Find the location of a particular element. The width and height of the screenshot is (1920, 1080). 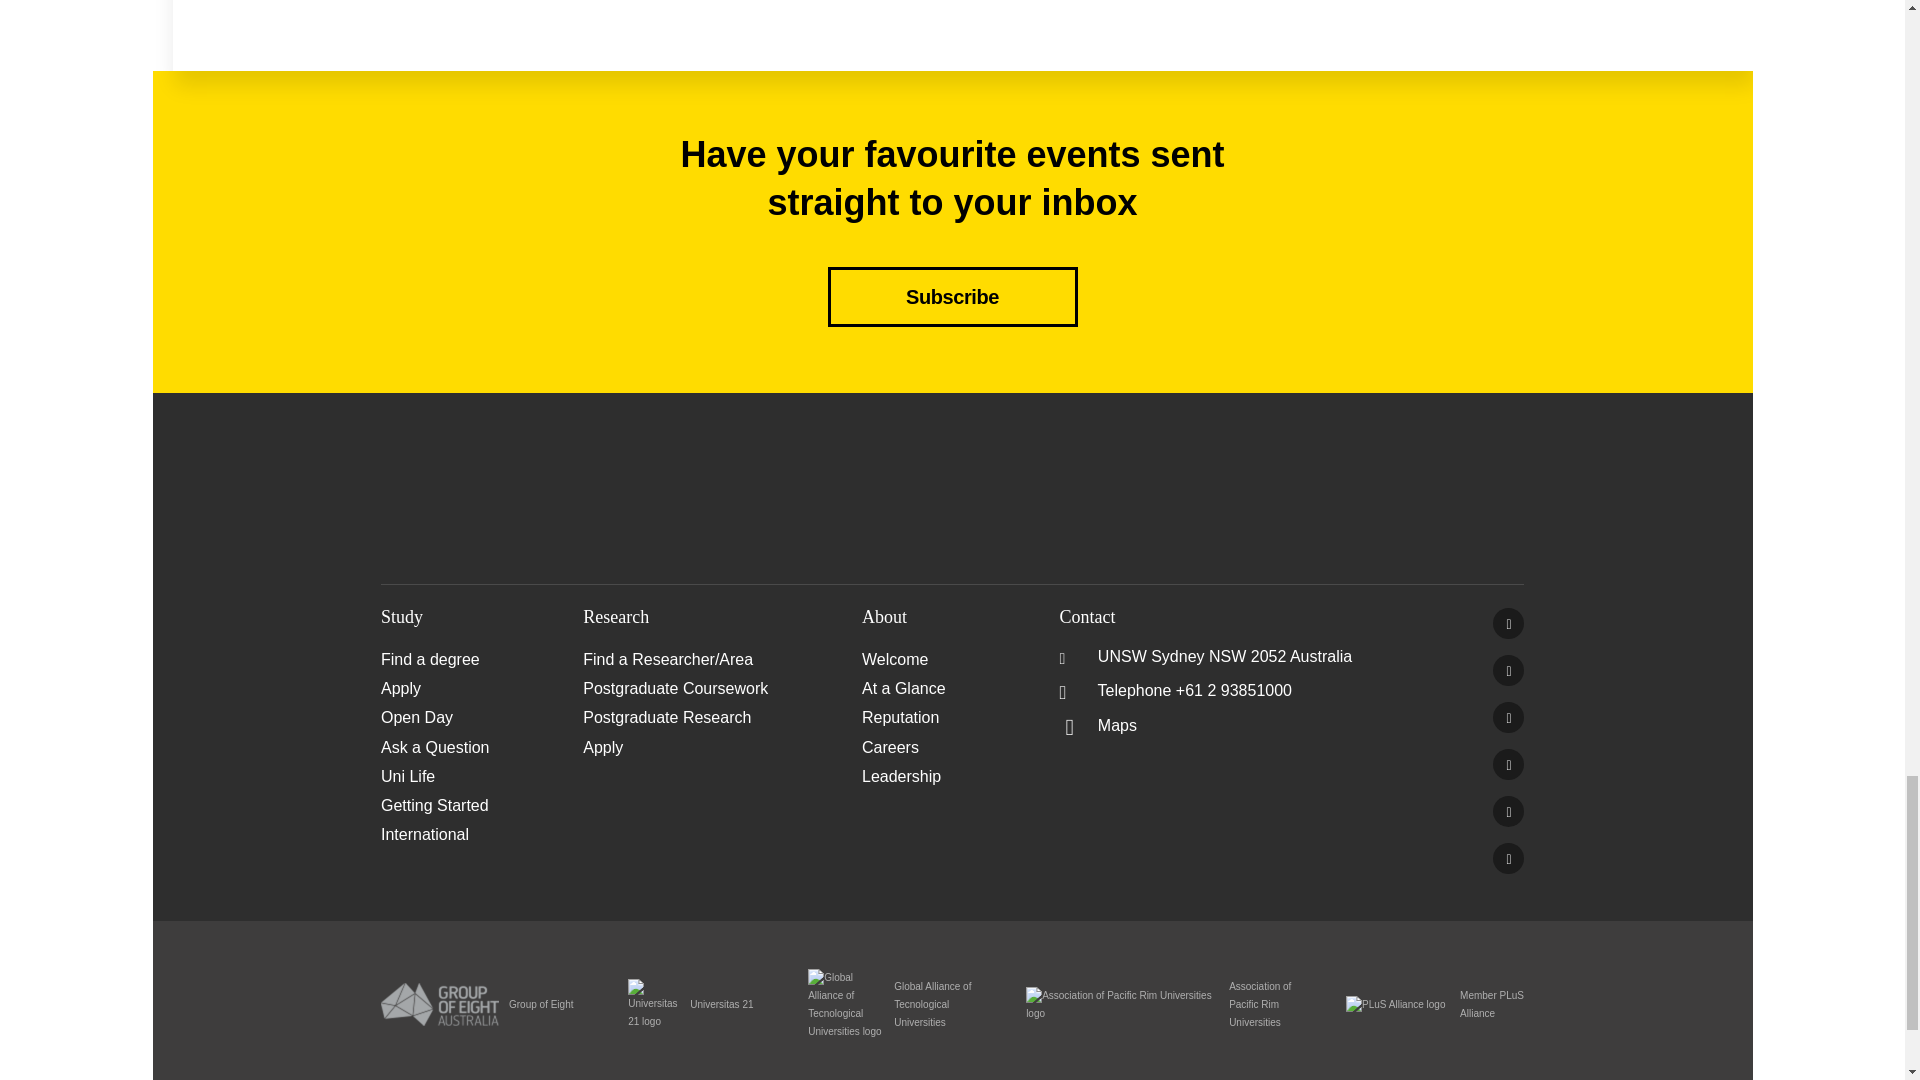

Ask a Question is located at coordinates (482, 746).